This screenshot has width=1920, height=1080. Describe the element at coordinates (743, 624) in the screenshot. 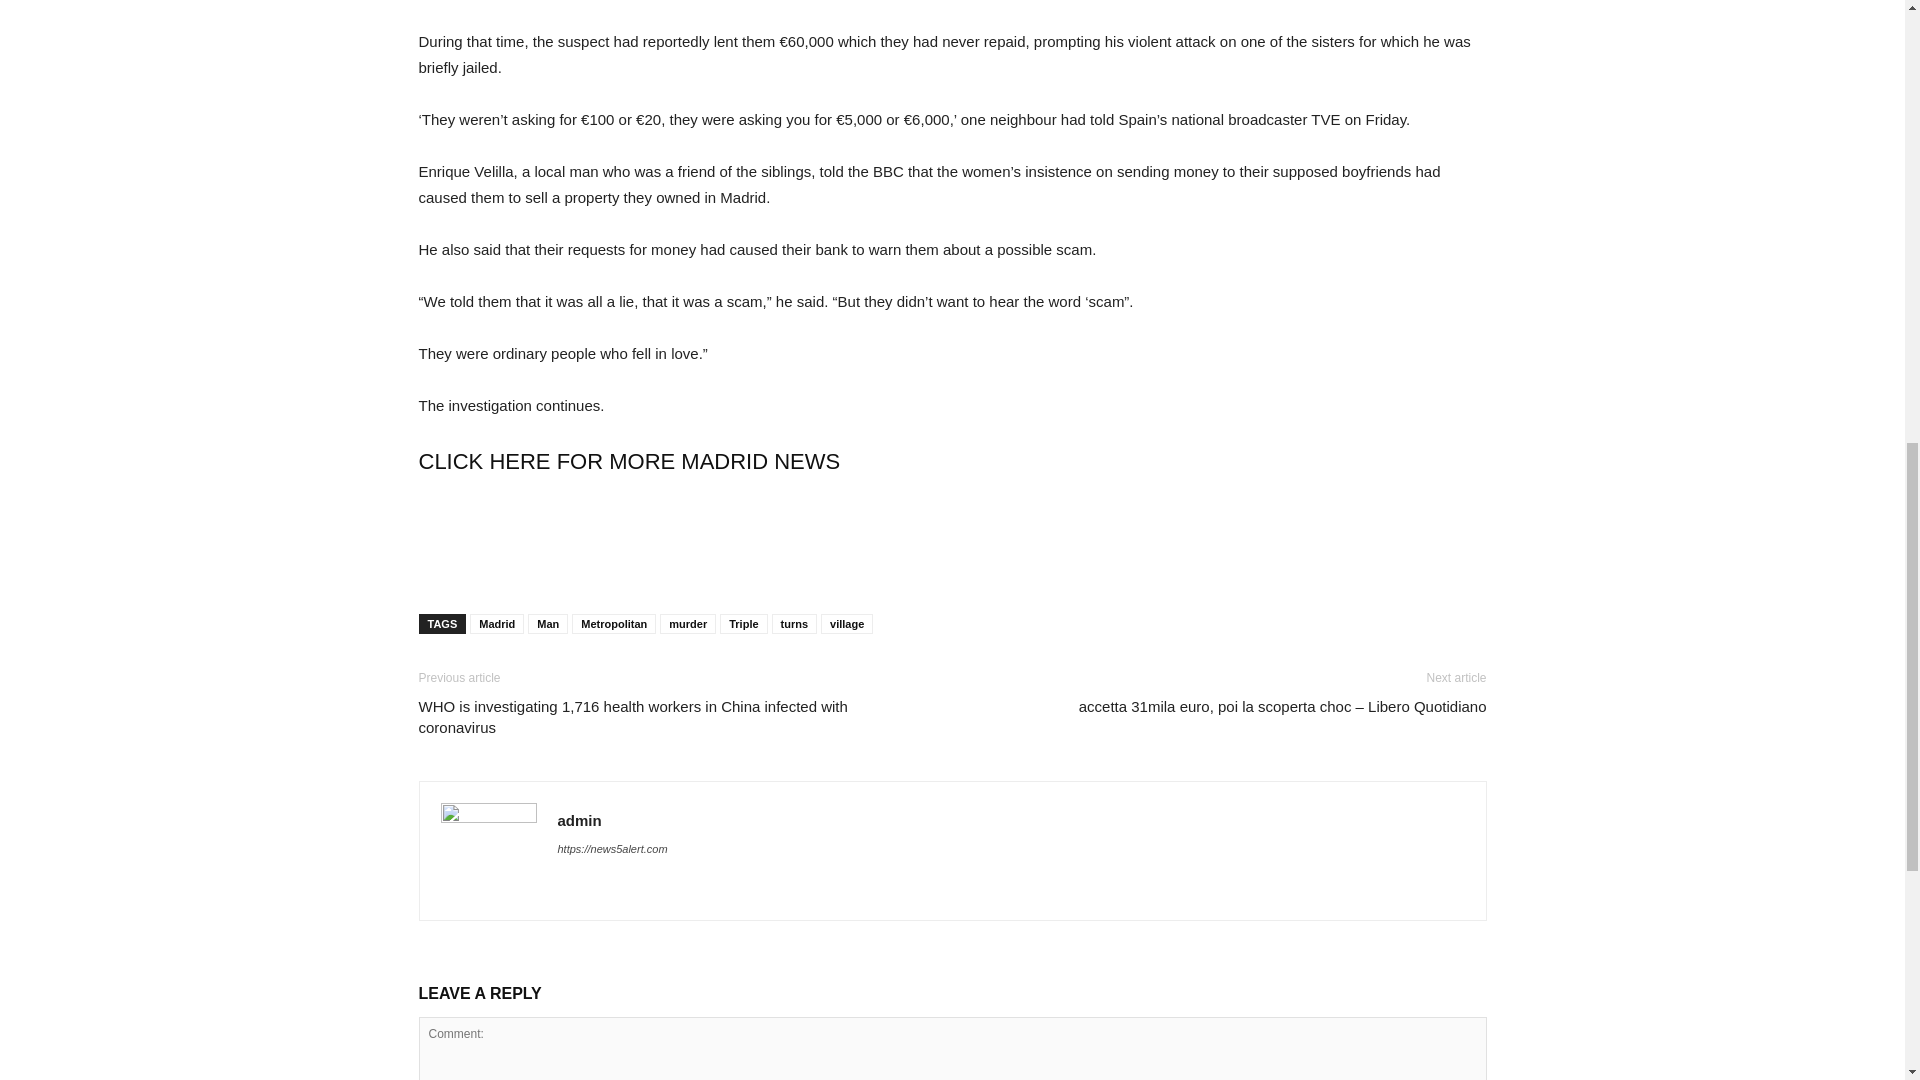

I see `Triple` at that location.